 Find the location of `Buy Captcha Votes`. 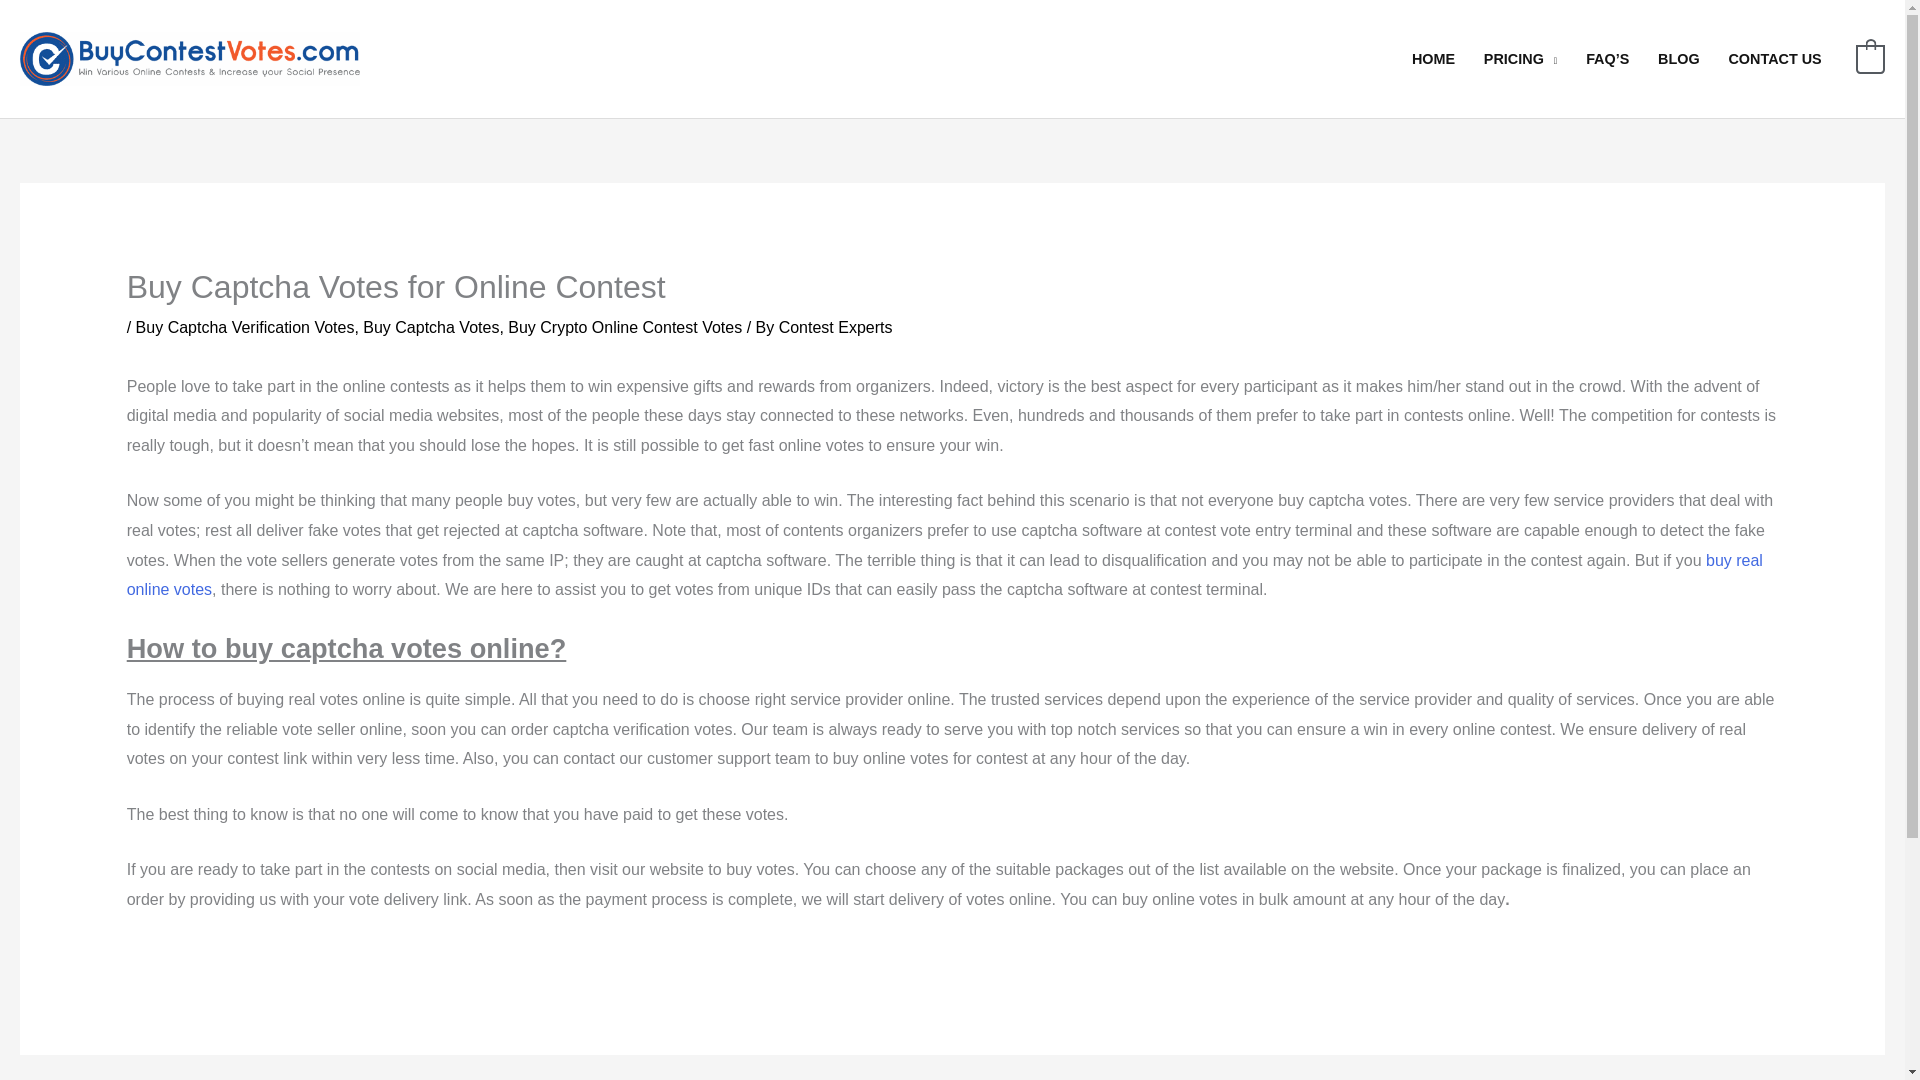

Buy Captcha Votes is located at coordinates (430, 326).